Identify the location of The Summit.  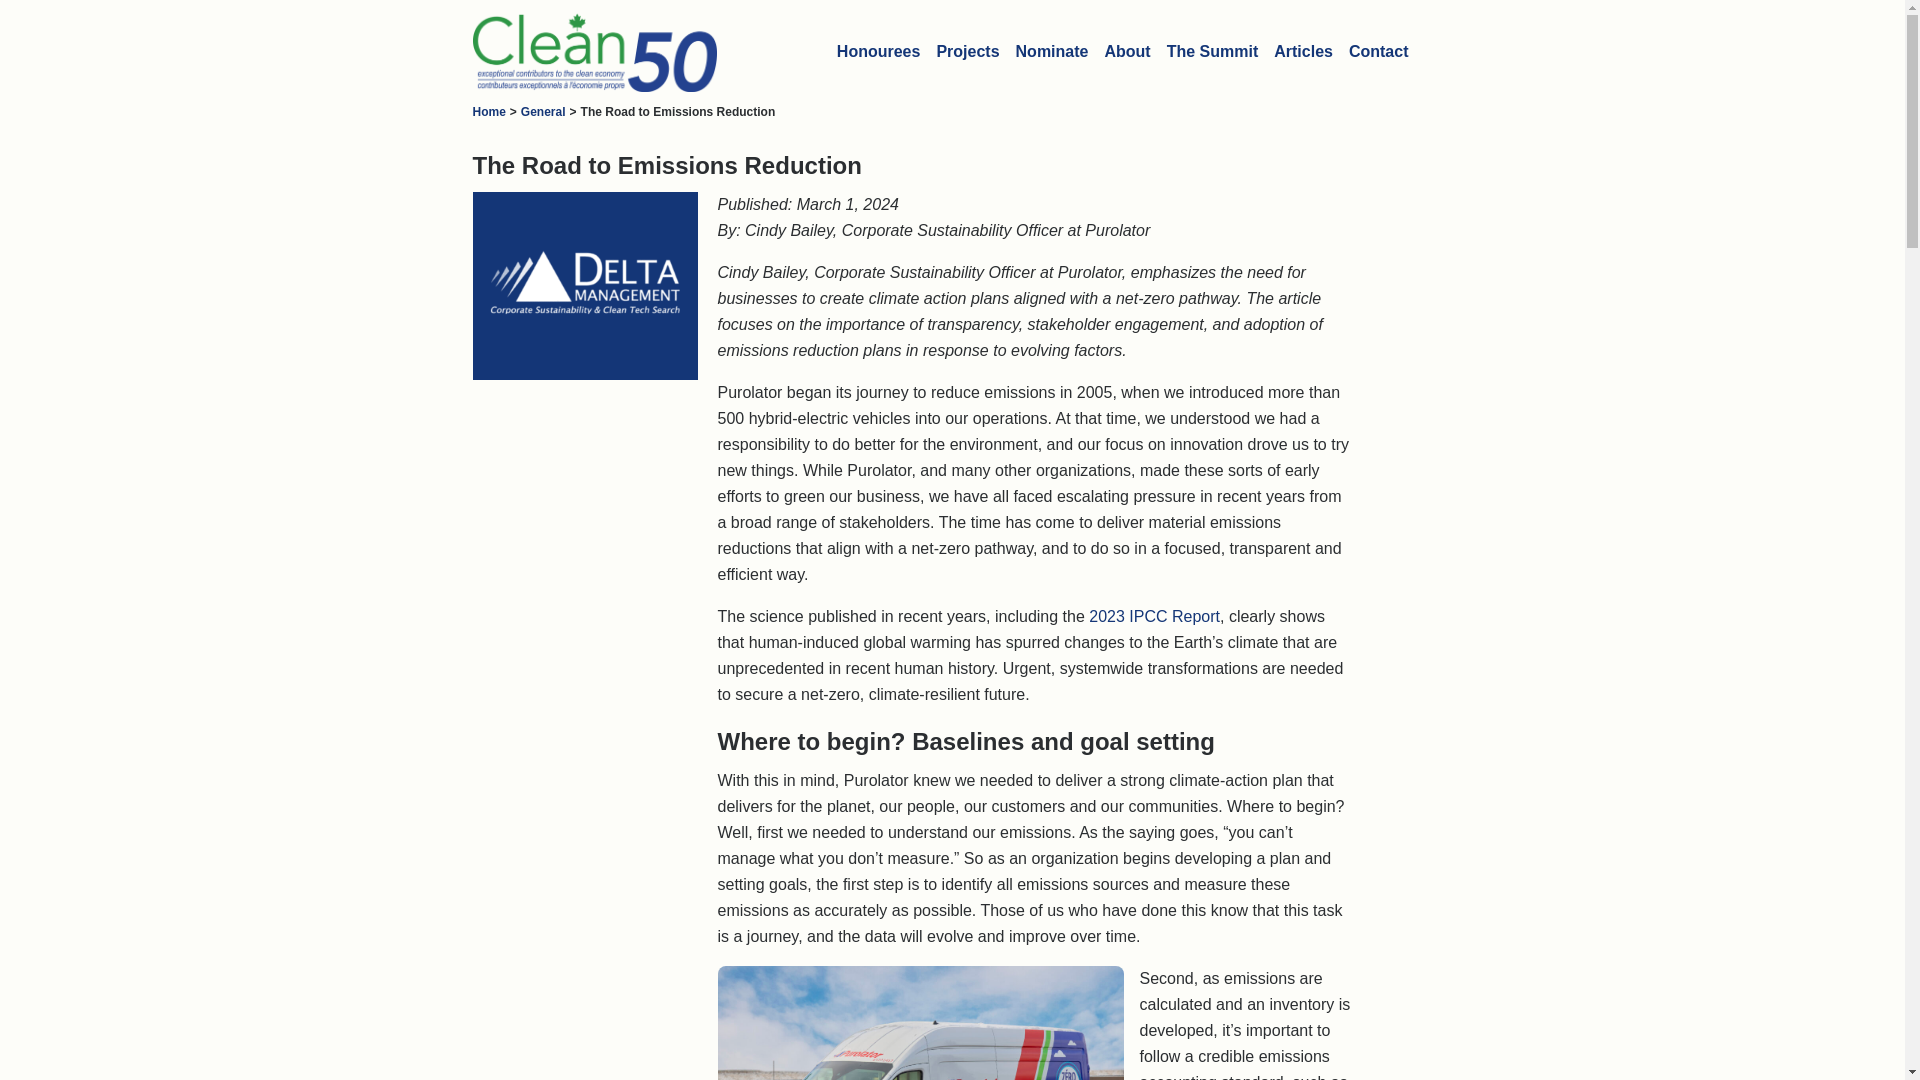
(1213, 52).